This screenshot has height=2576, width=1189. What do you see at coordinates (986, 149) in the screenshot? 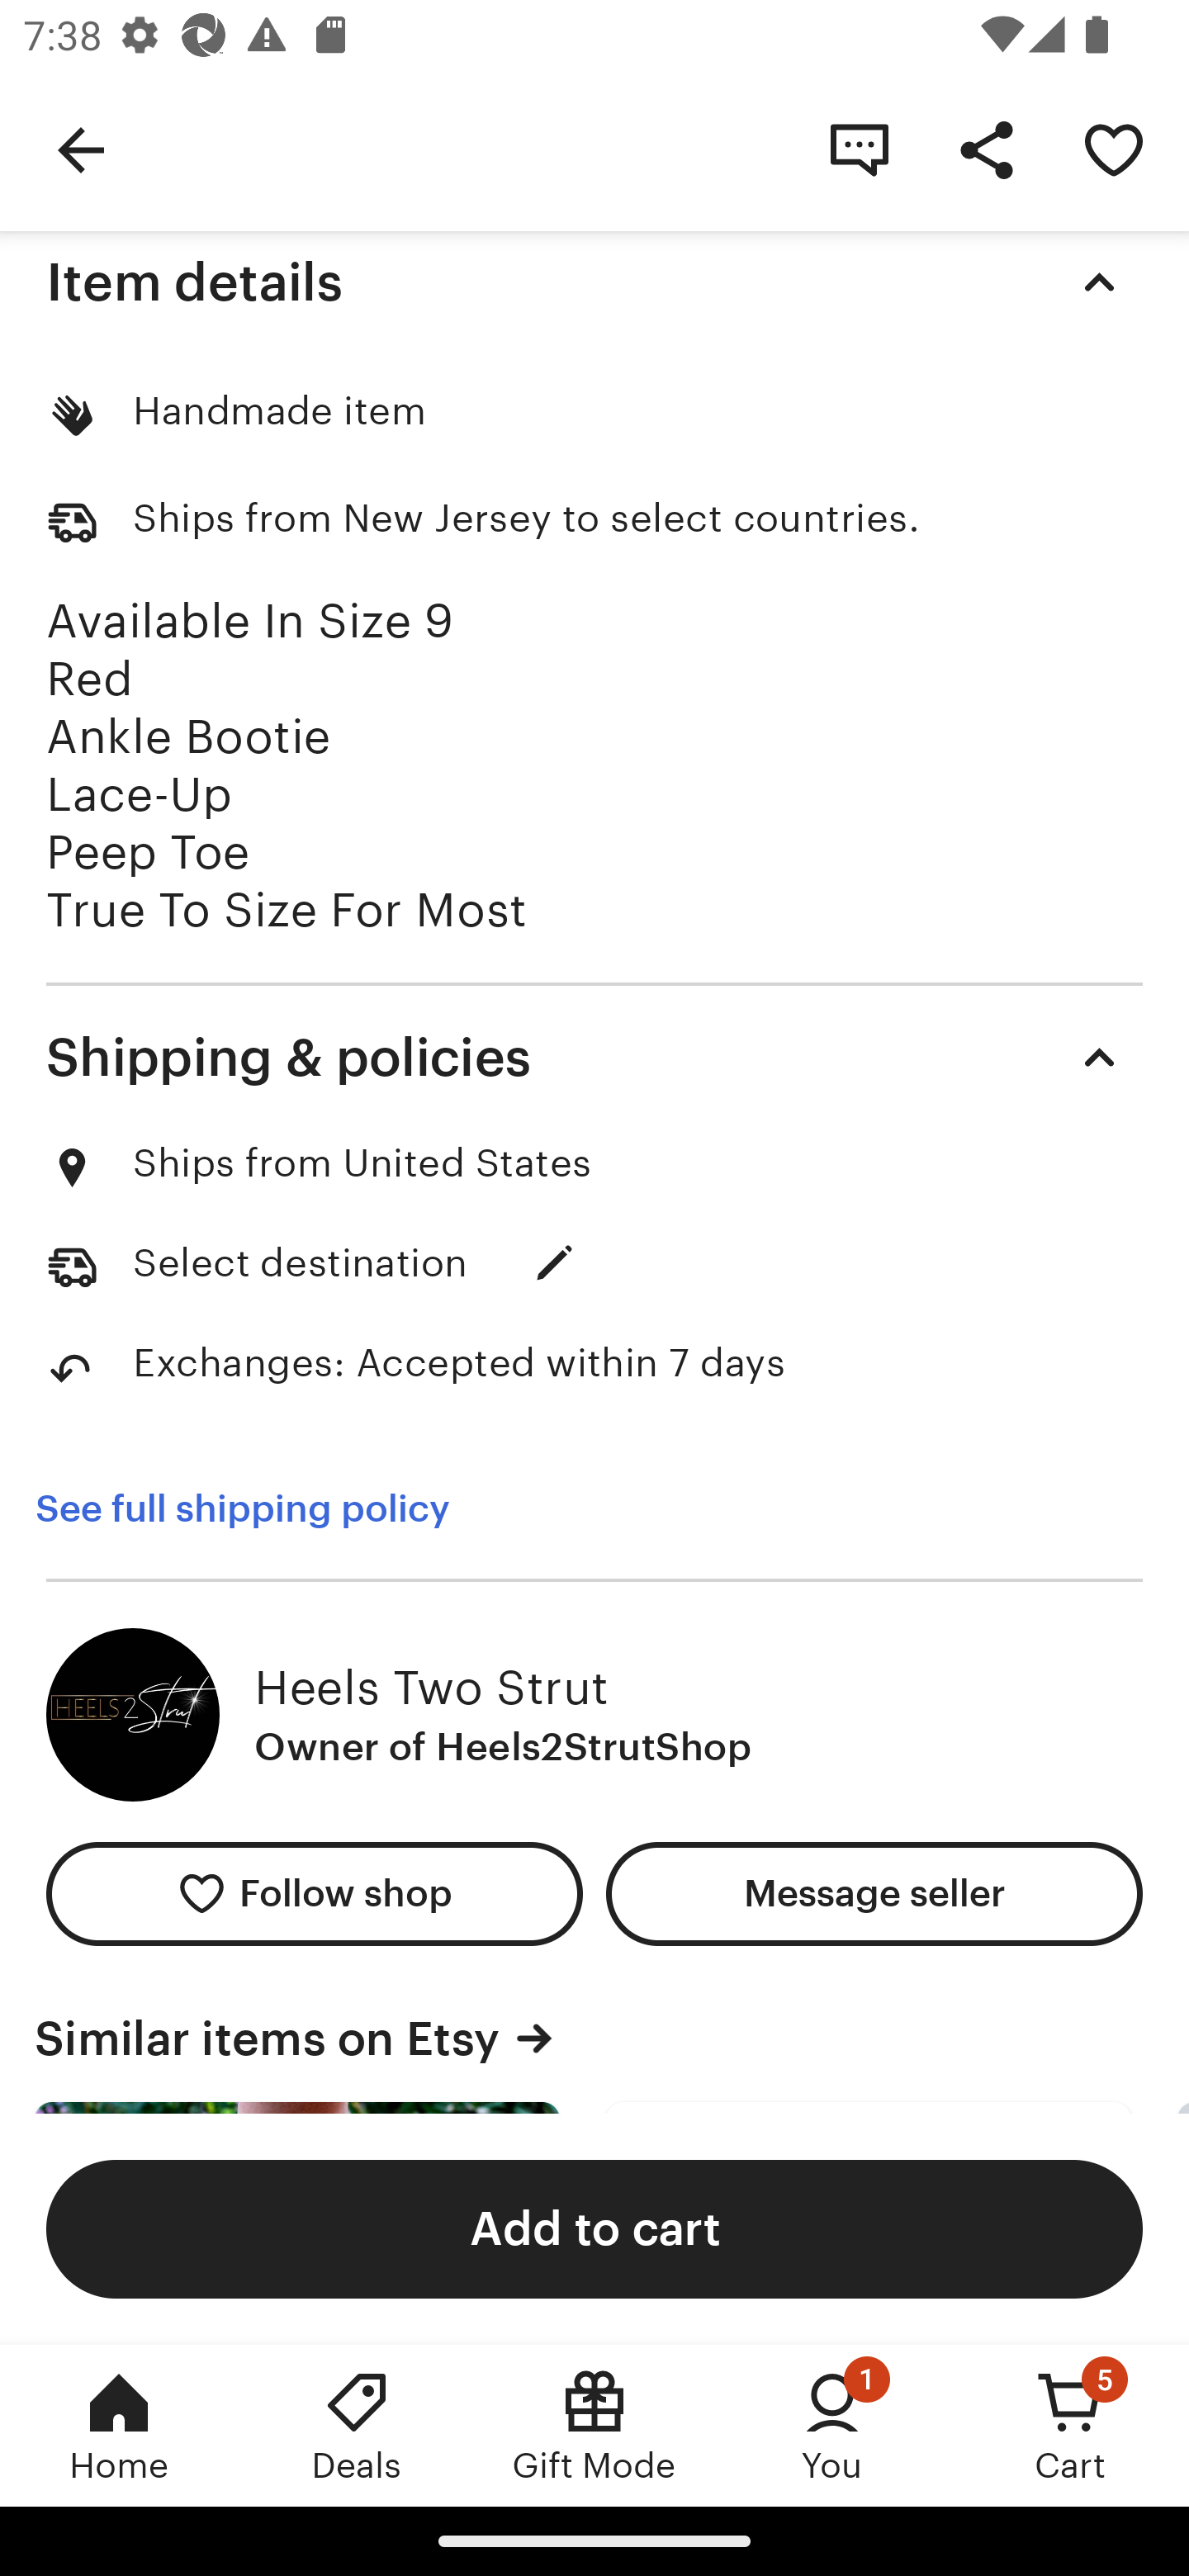
I see `Share` at bounding box center [986, 149].